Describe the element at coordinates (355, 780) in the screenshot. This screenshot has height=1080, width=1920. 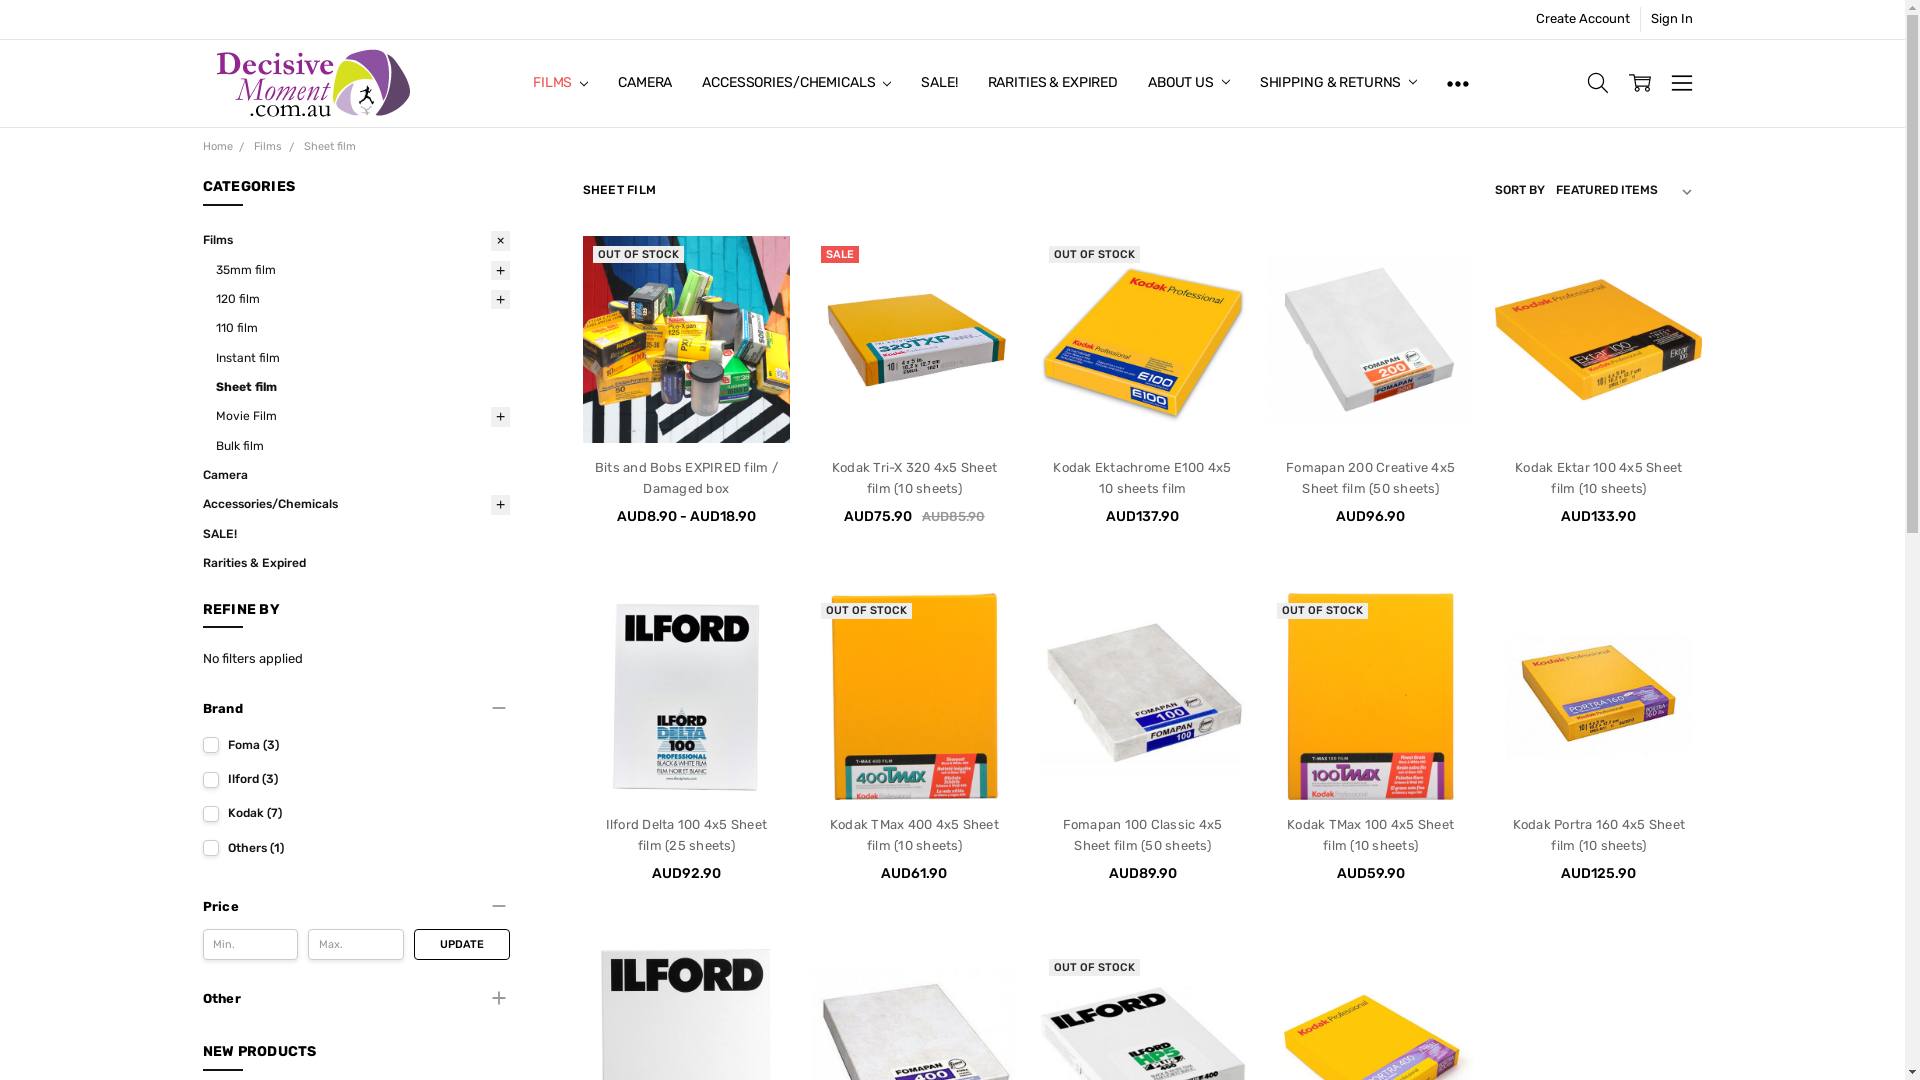
I see `Ilford (3)` at that location.